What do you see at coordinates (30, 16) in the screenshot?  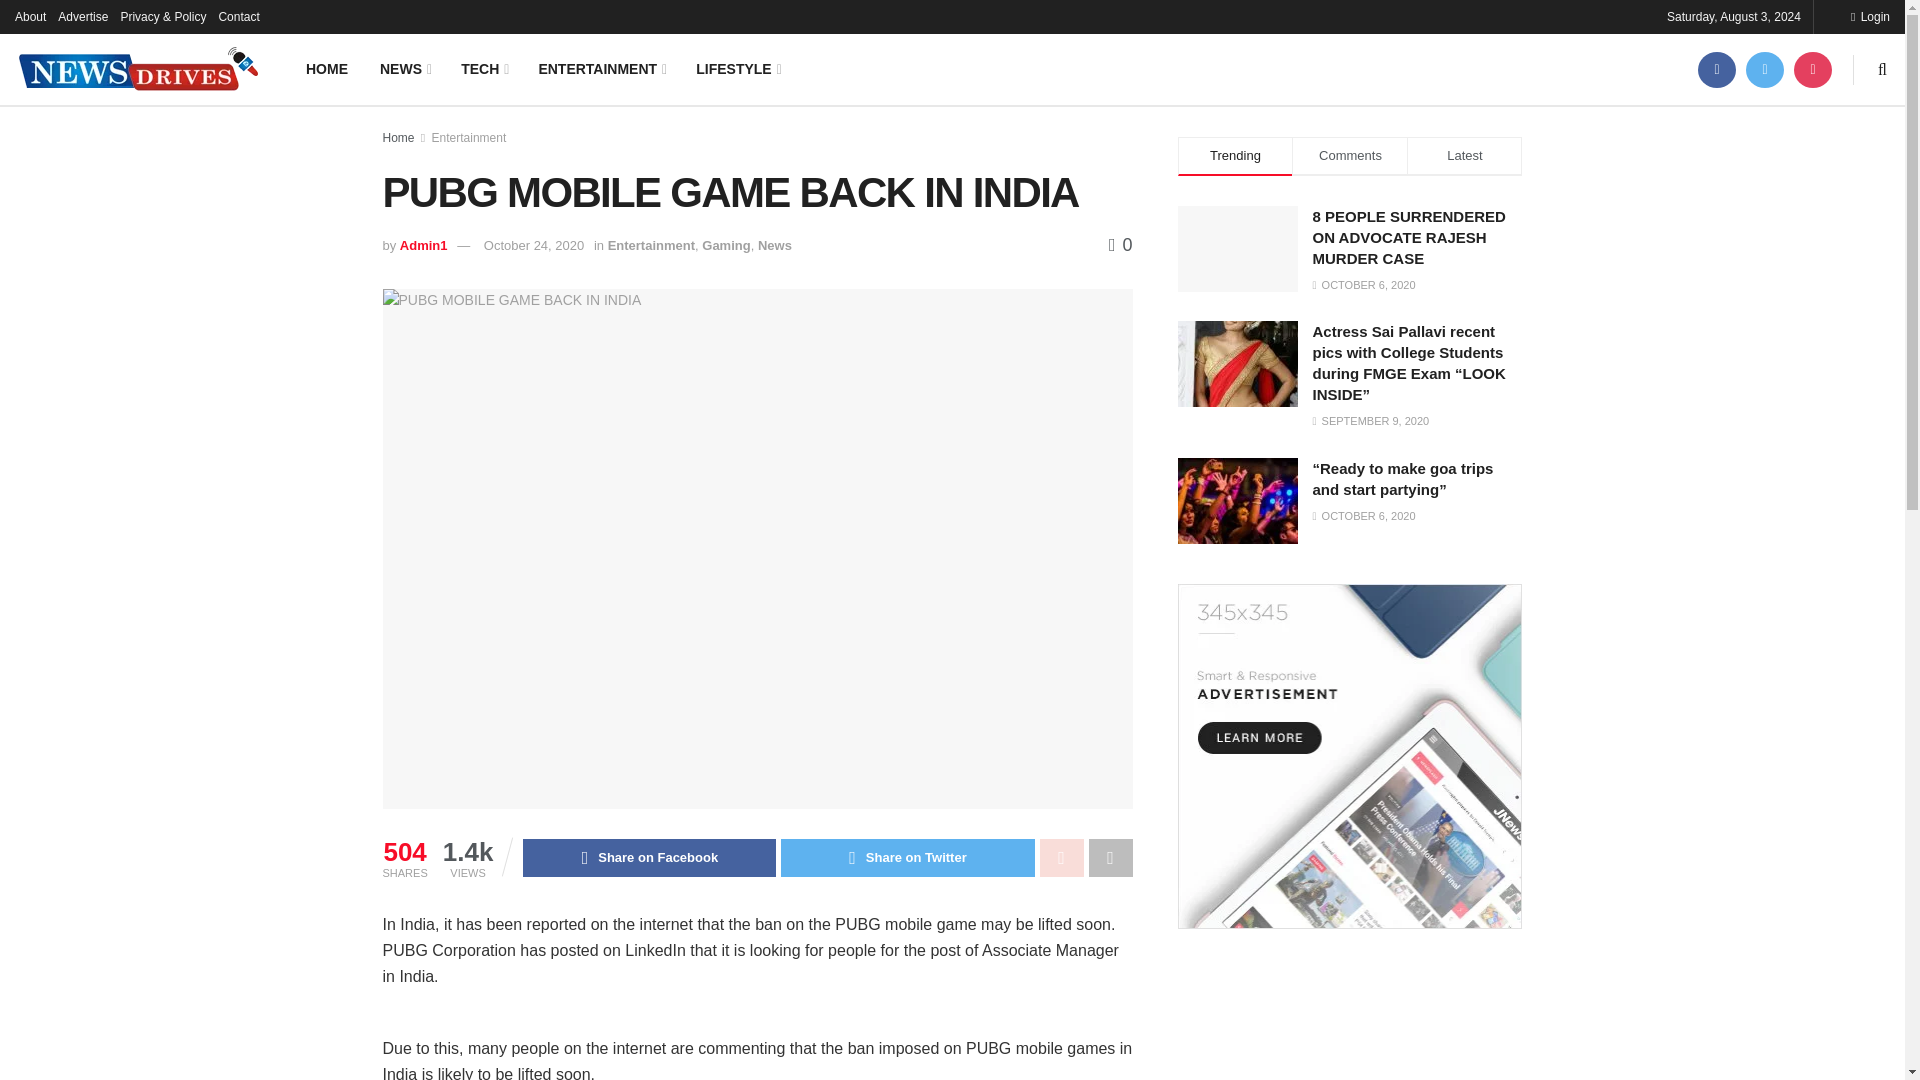 I see `About` at bounding box center [30, 16].